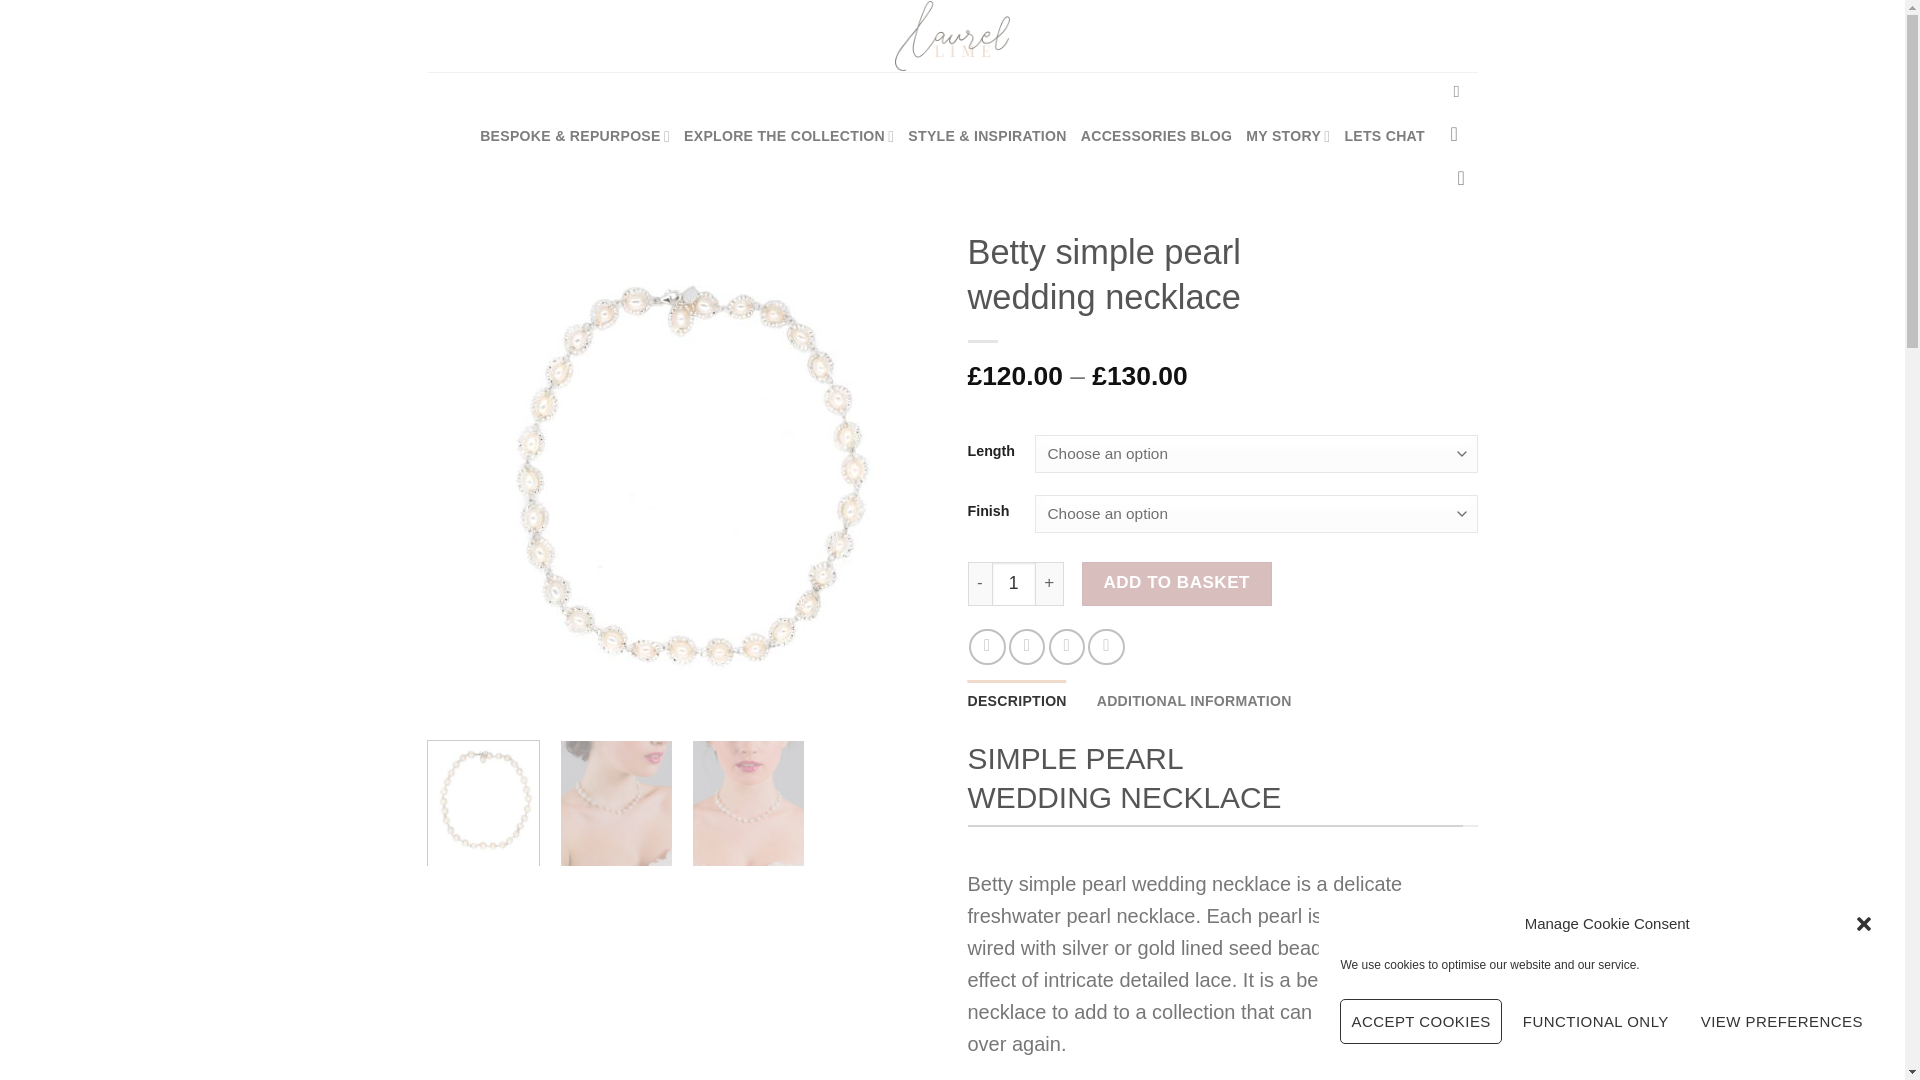 The width and height of the screenshot is (1920, 1080). What do you see at coordinates (1106, 646) in the screenshot?
I see `Pin on Pinterest` at bounding box center [1106, 646].